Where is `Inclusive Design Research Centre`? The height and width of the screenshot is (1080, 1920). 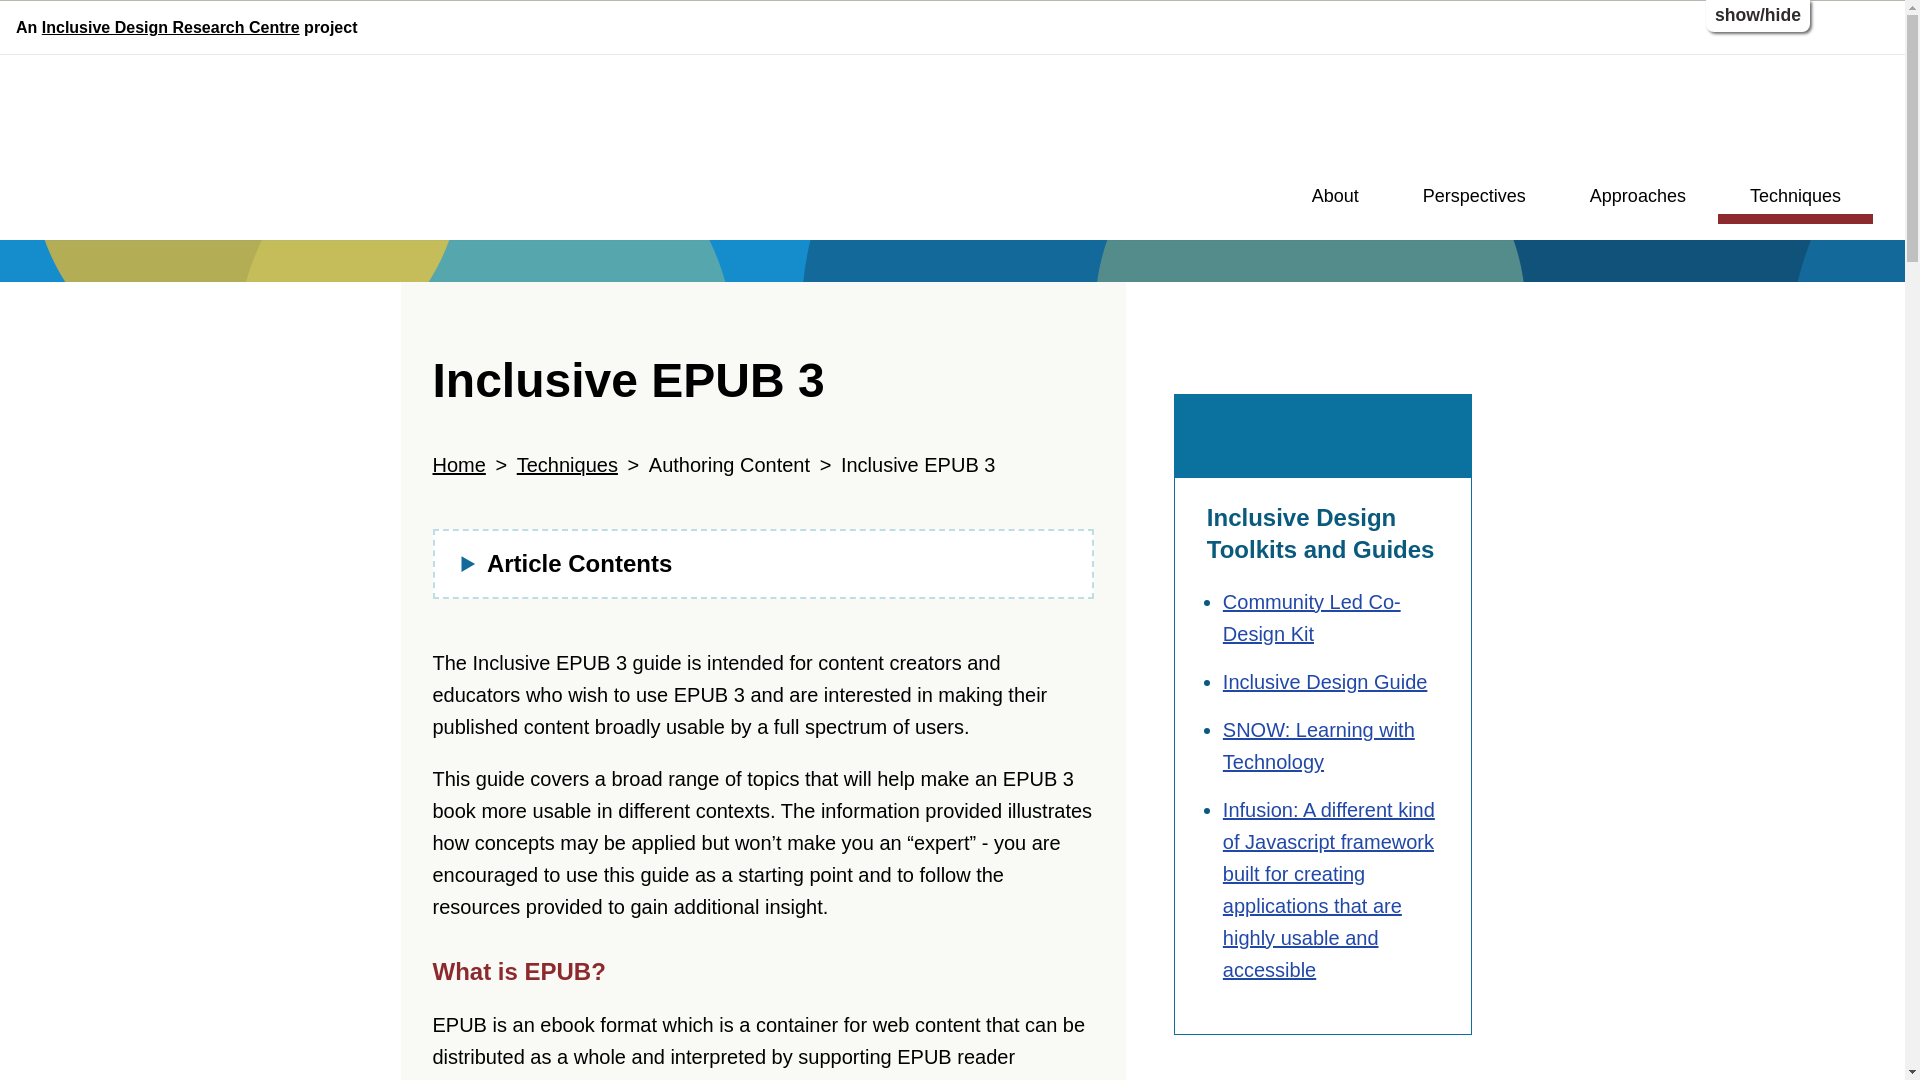
Inclusive Design Research Centre is located at coordinates (170, 27).